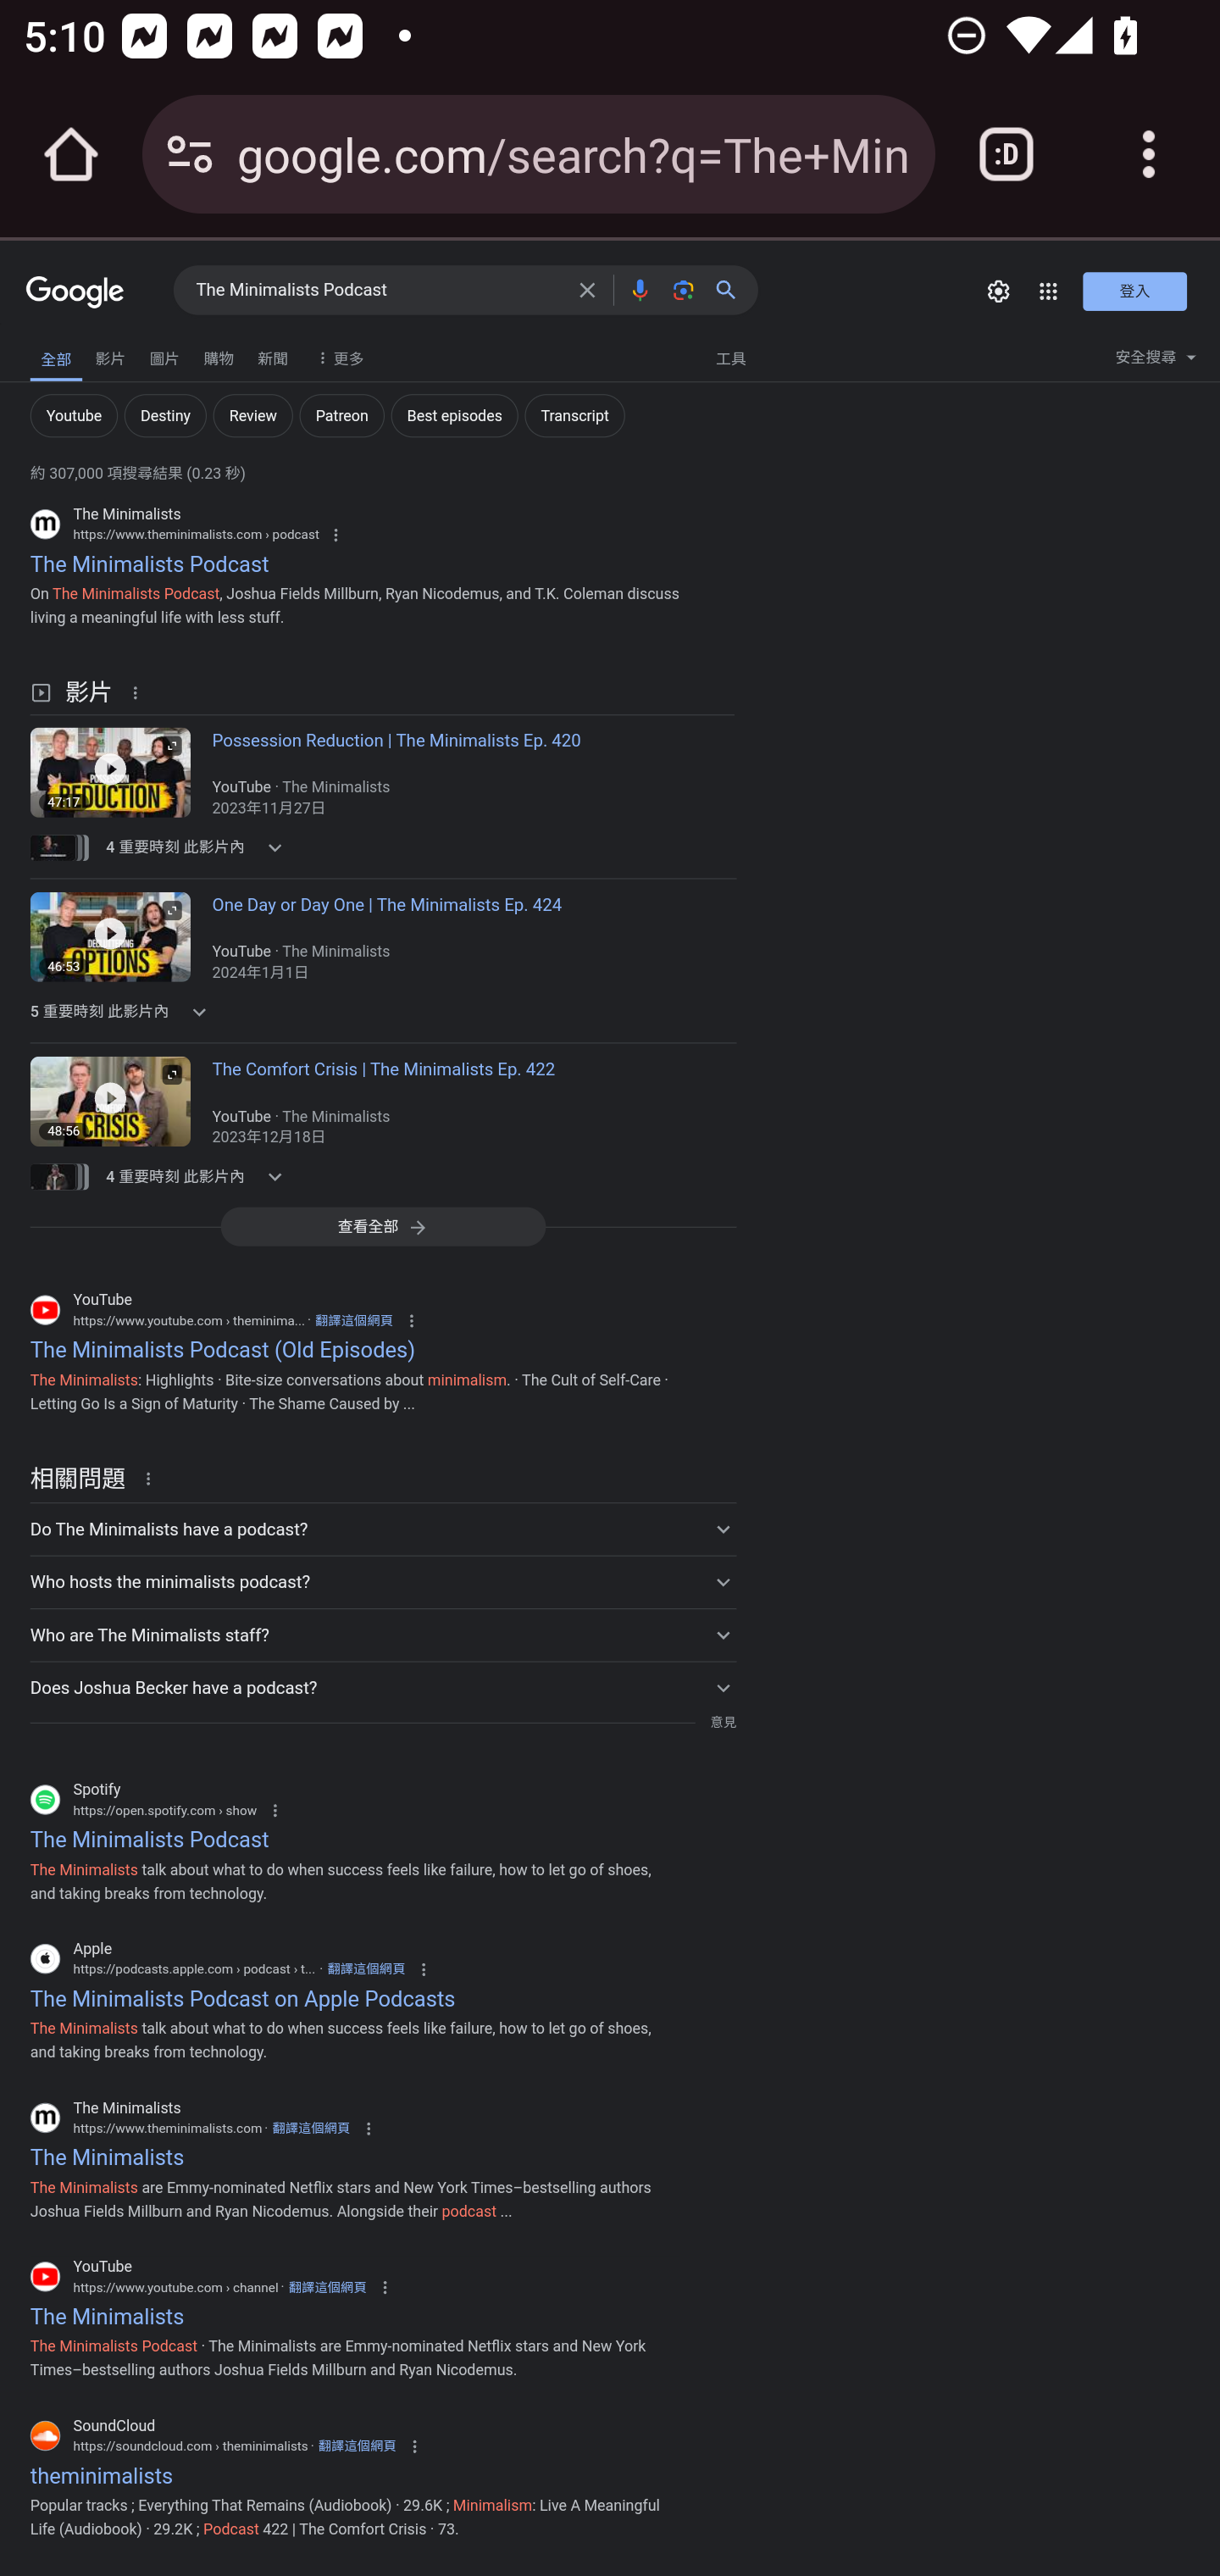  What do you see at coordinates (730, 356) in the screenshot?
I see `工具` at bounding box center [730, 356].